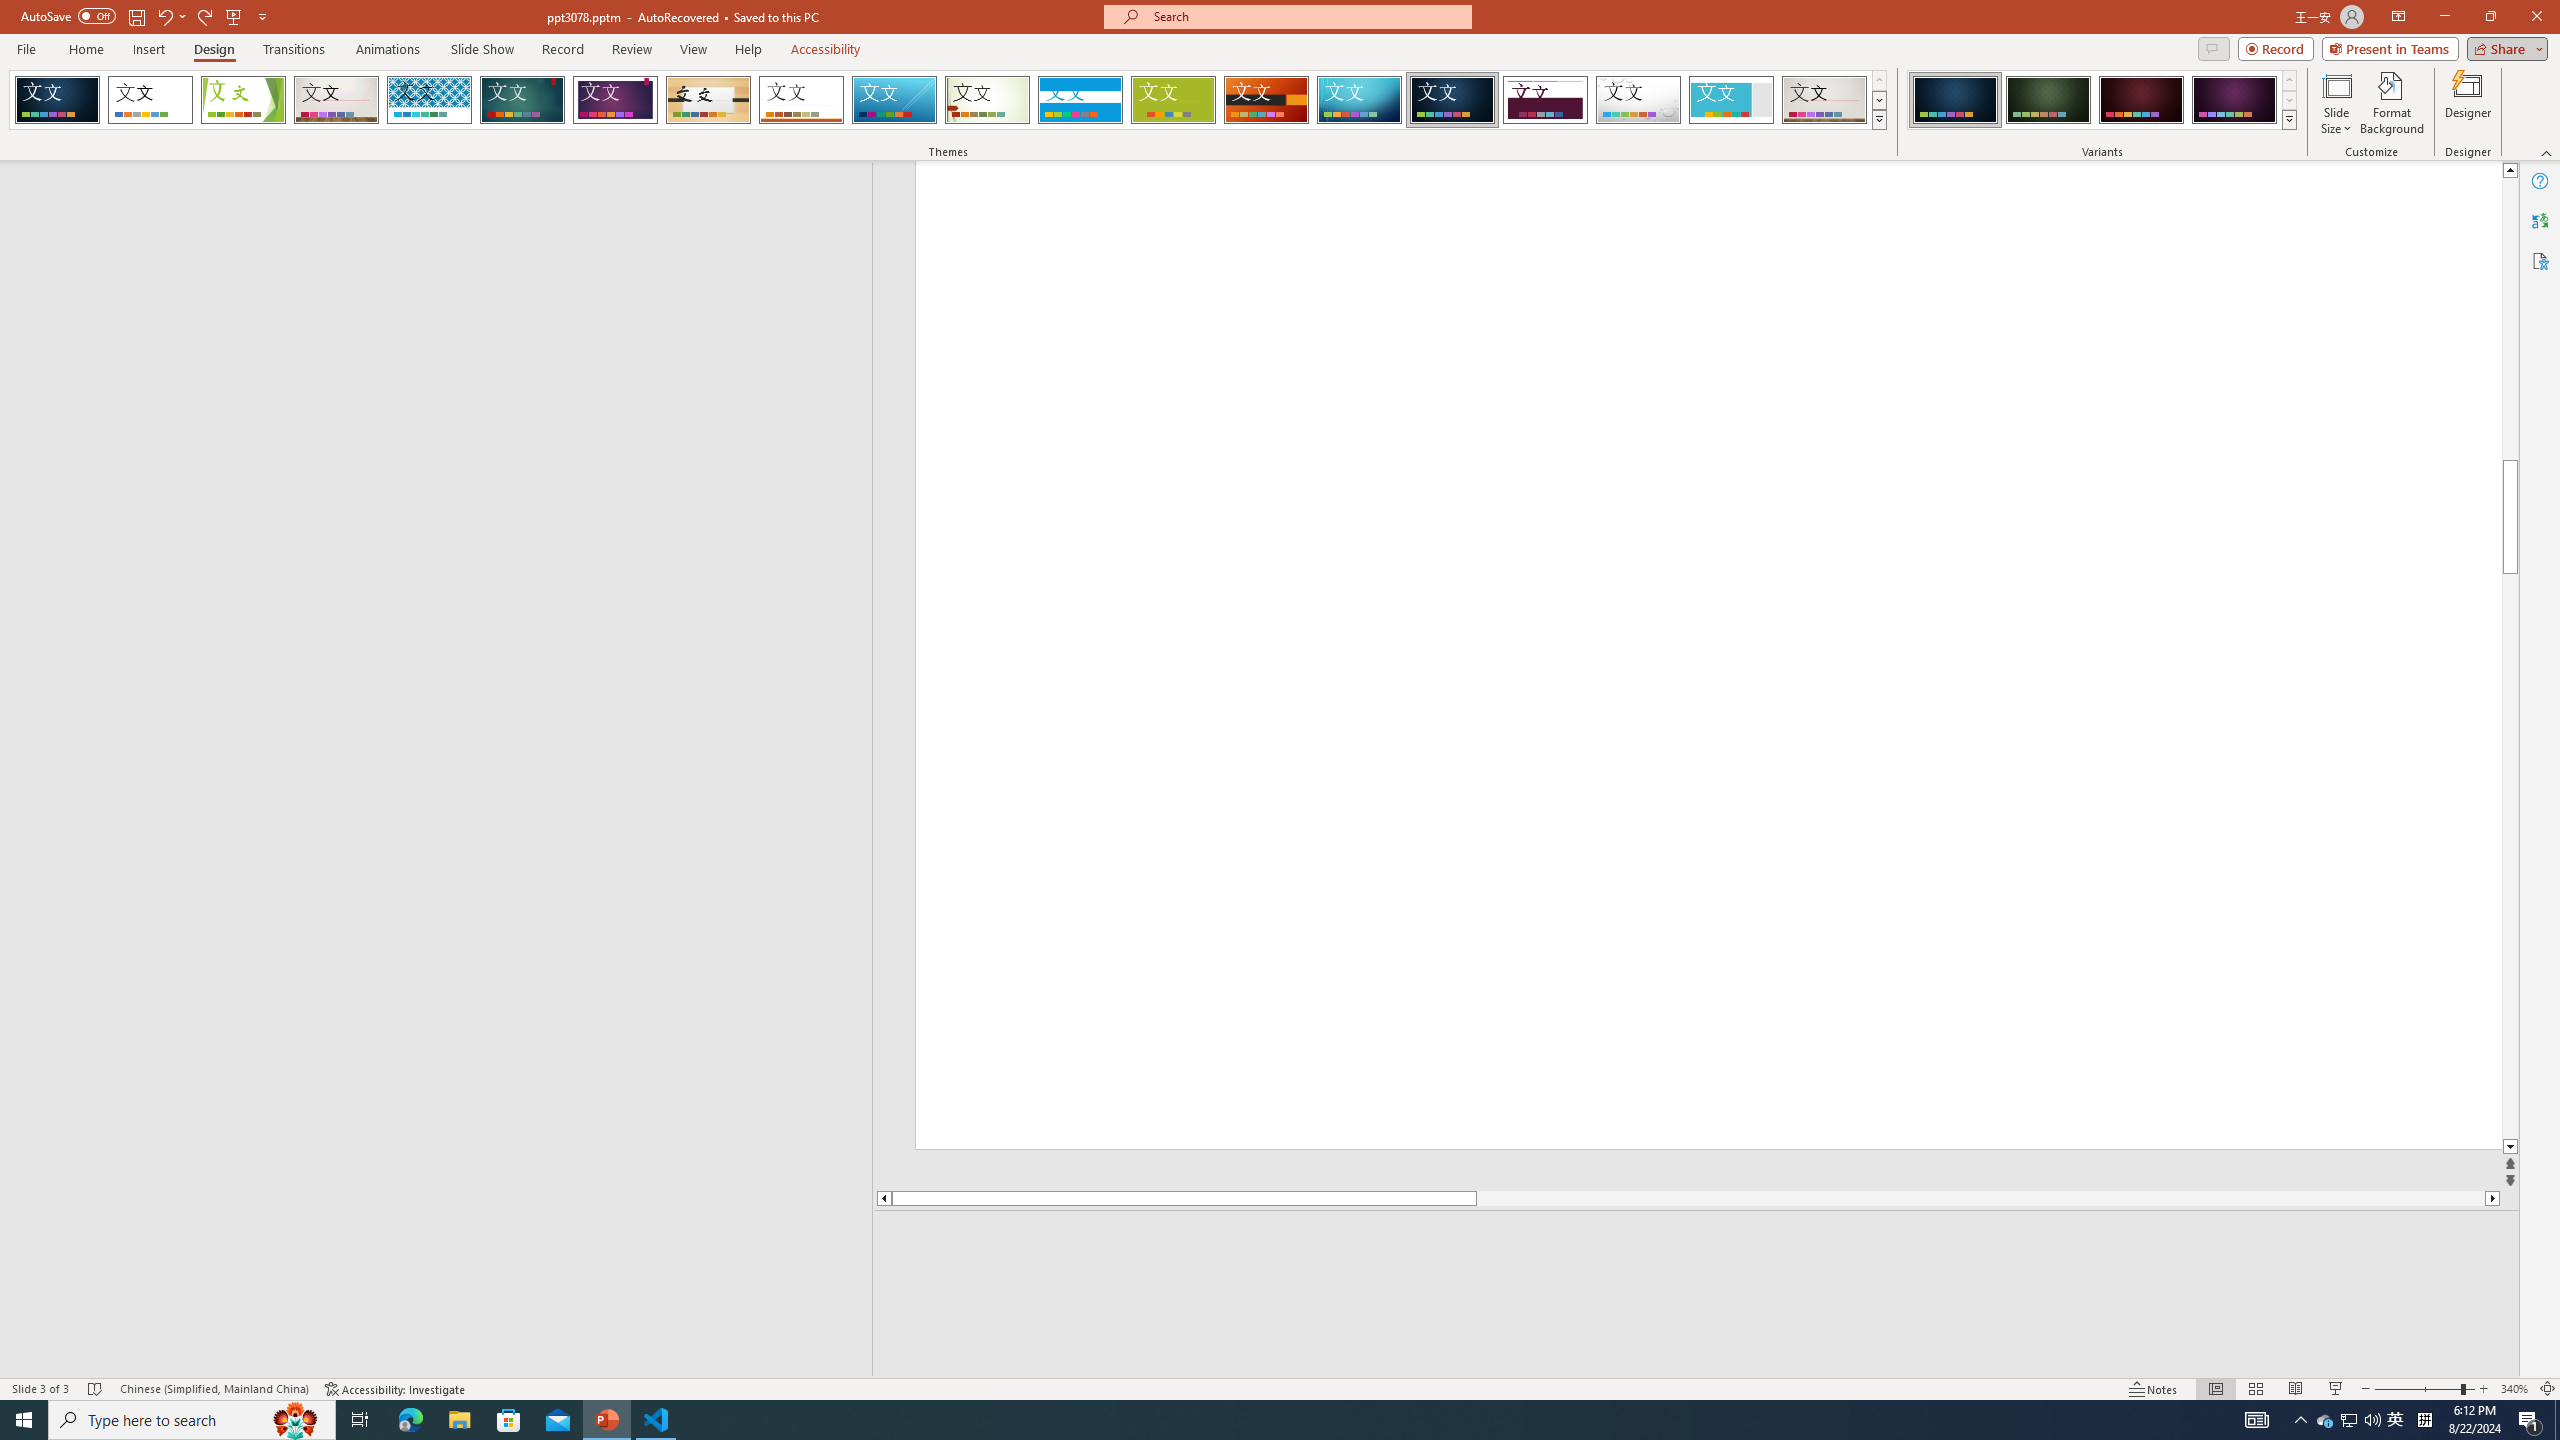  Describe the element at coordinates (1825, 100) in the screenshot. I see `Gallery` at that location.